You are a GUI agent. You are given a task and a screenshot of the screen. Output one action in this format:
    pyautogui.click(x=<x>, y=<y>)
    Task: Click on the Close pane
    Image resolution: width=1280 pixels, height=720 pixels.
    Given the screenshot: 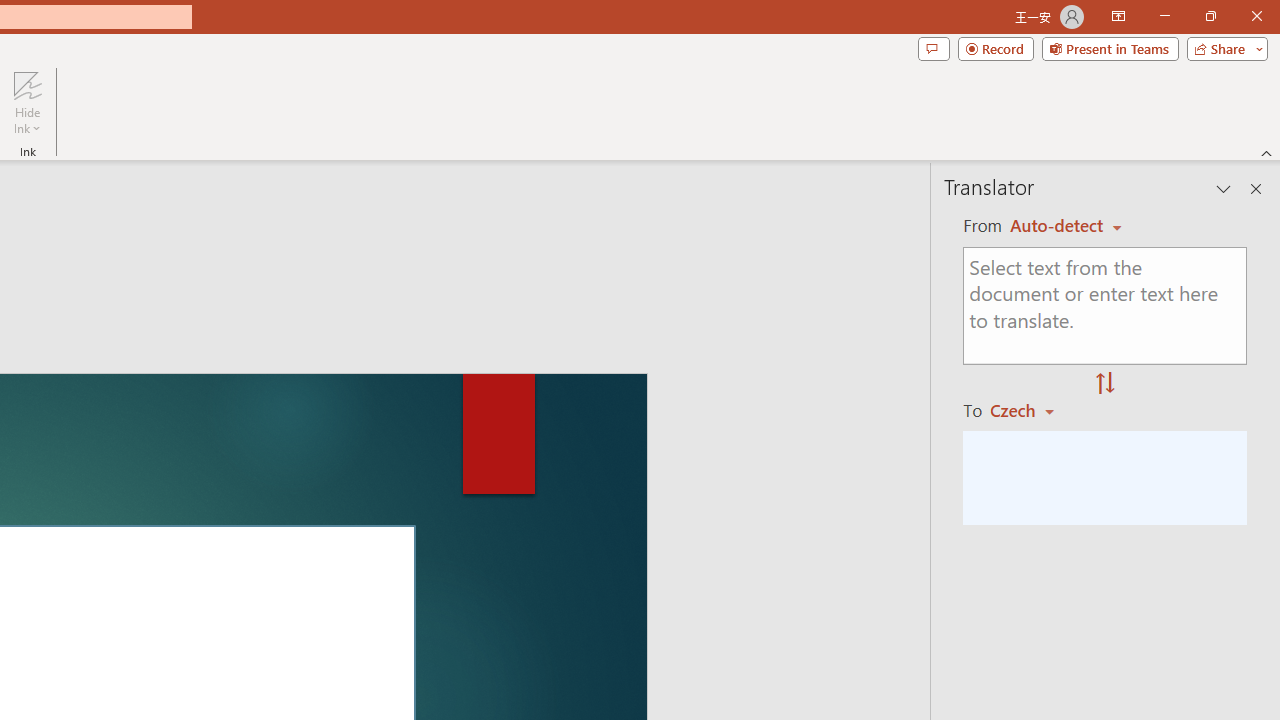 What is the action you would take?
    pyautogui.click(x=1256, y=188)
    